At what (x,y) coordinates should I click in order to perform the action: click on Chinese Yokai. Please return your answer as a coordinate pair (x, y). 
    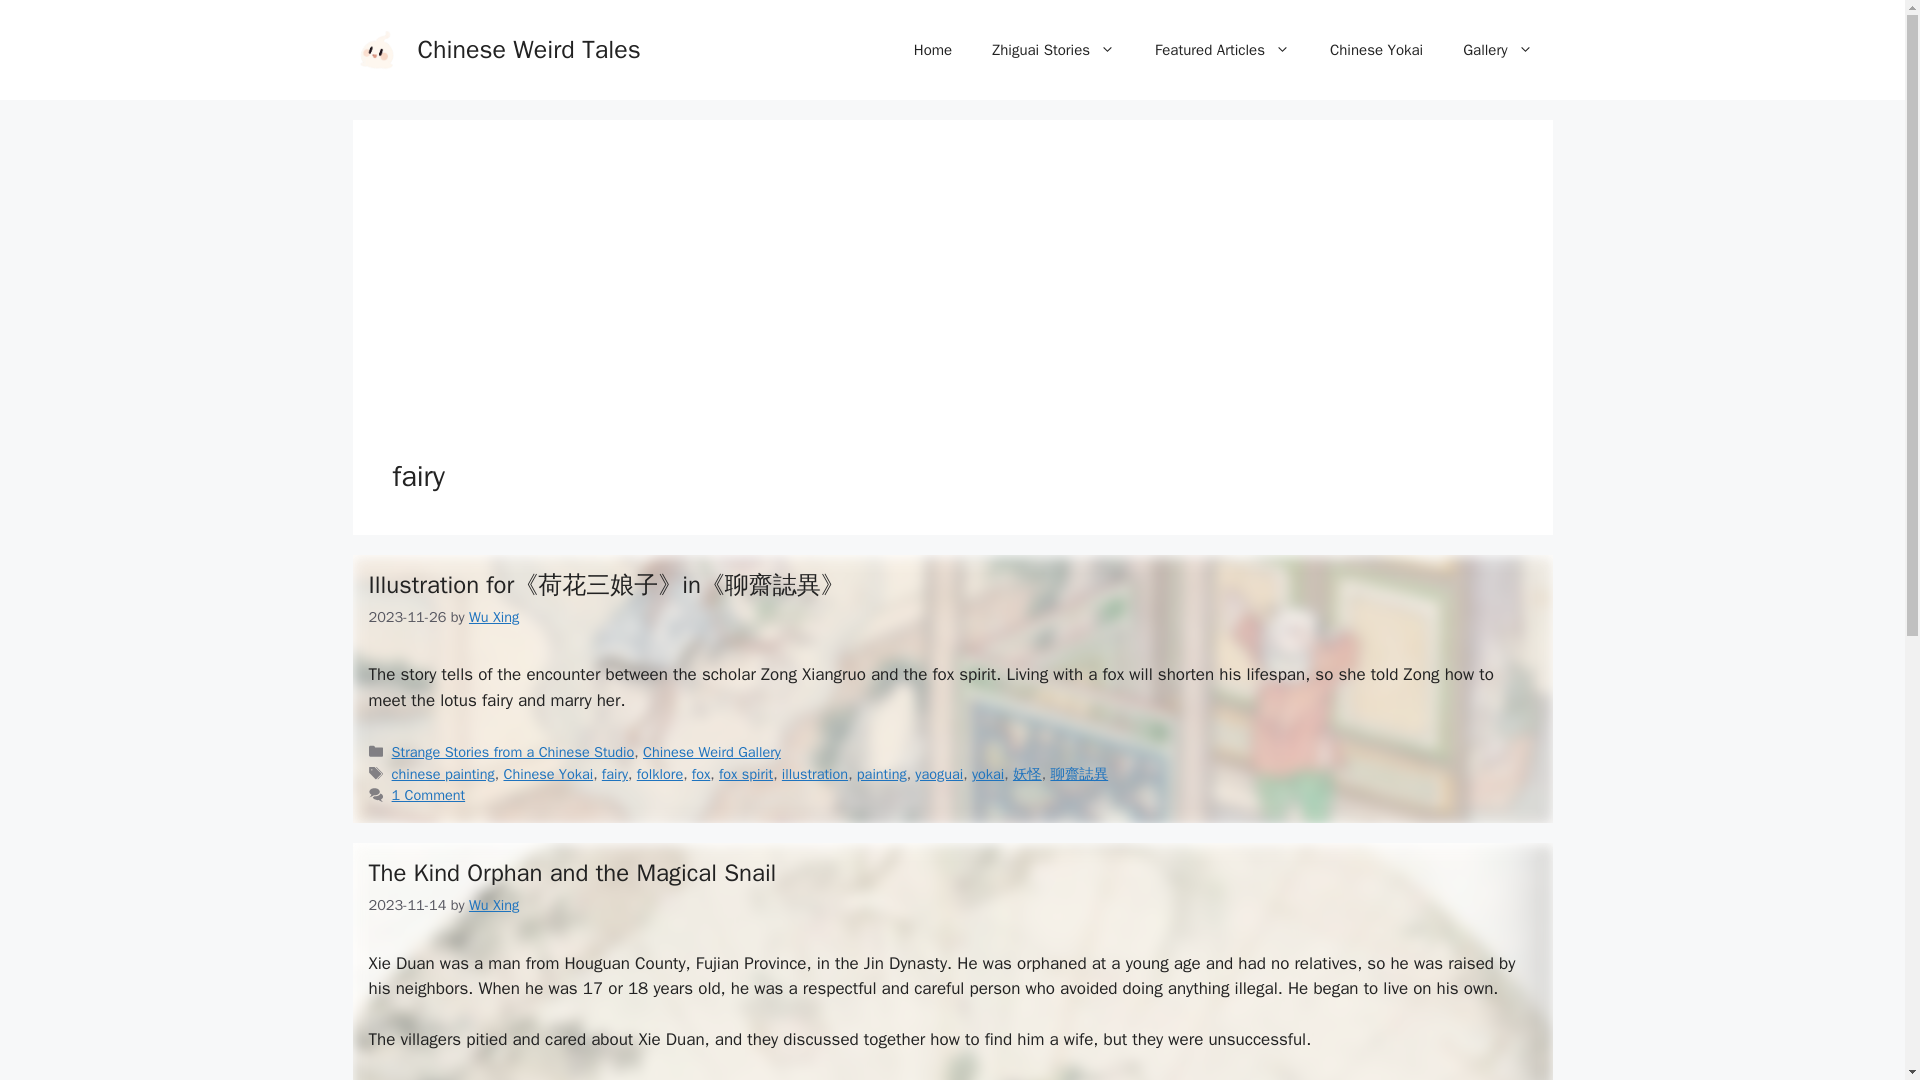
    Looking at the image, I should click on (1376, 50).